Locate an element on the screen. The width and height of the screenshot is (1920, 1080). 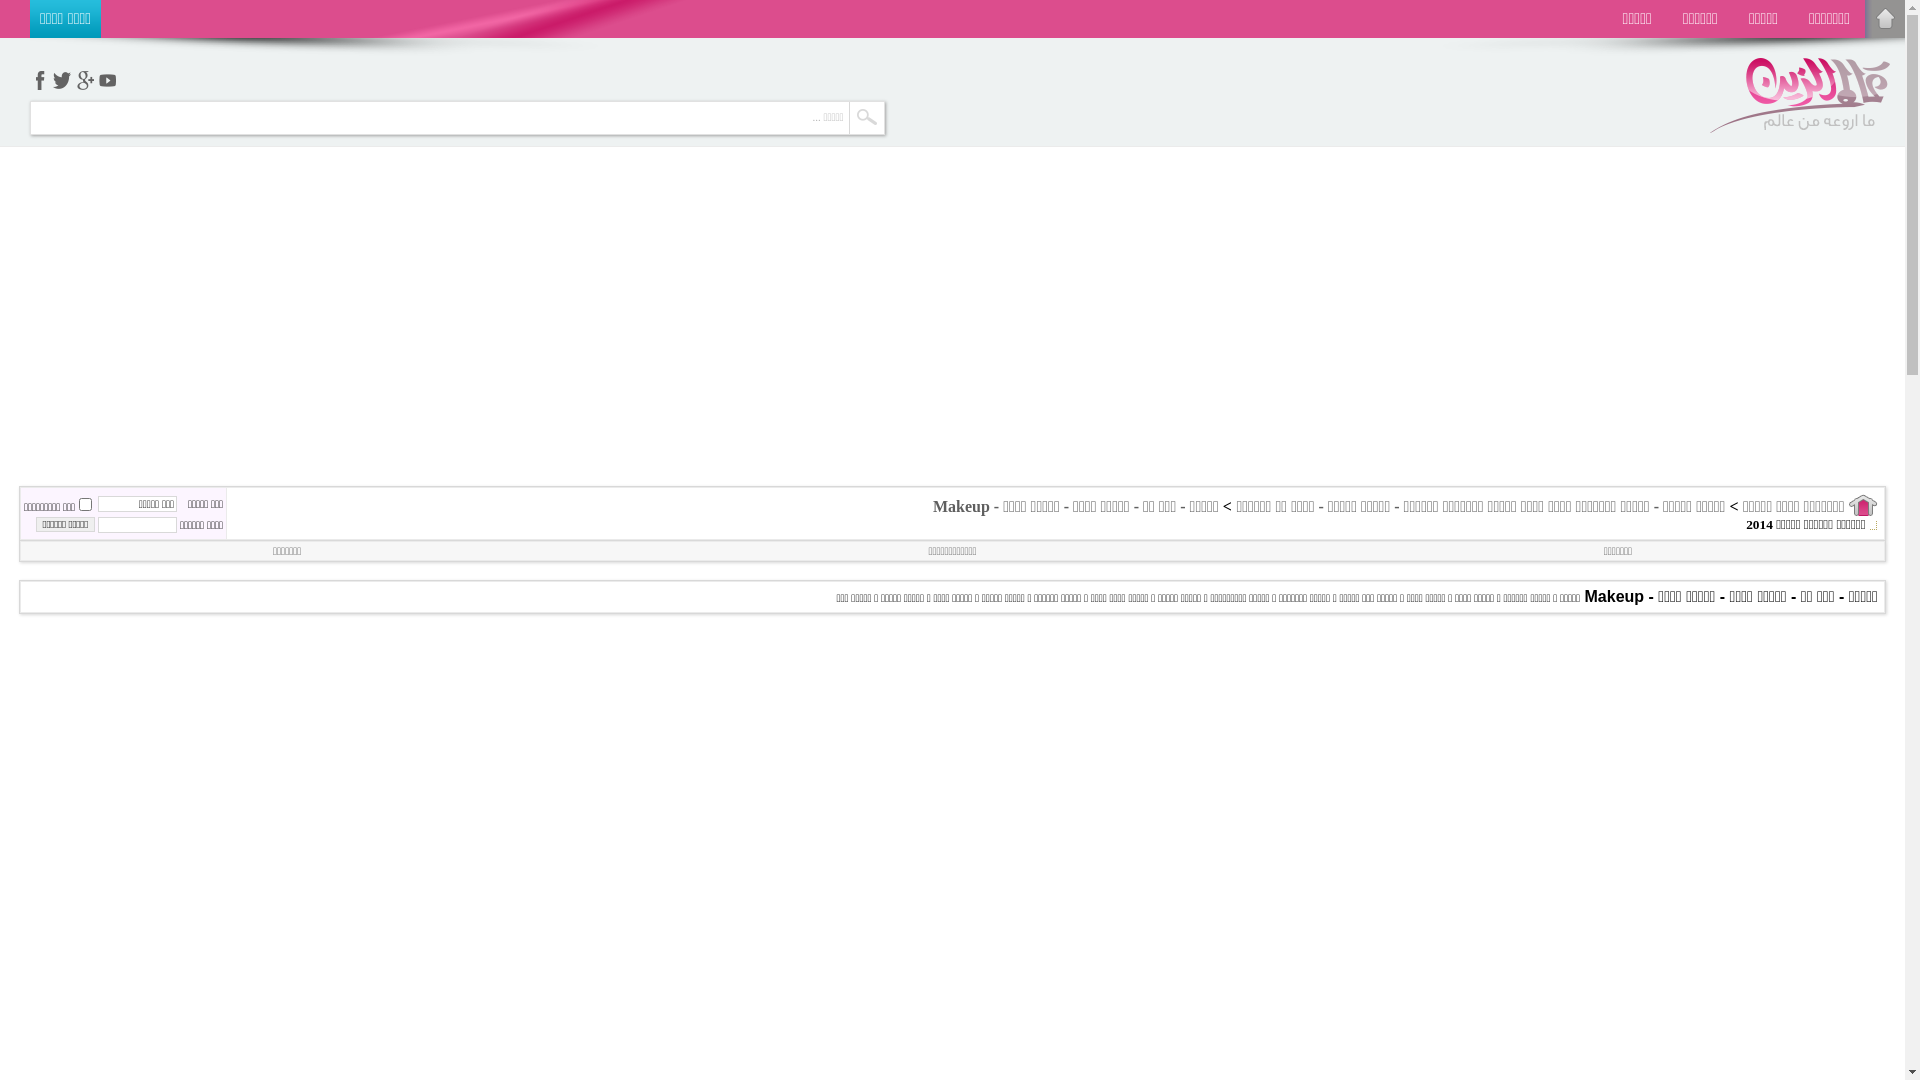
google+ is located at coordinates (84, 81).